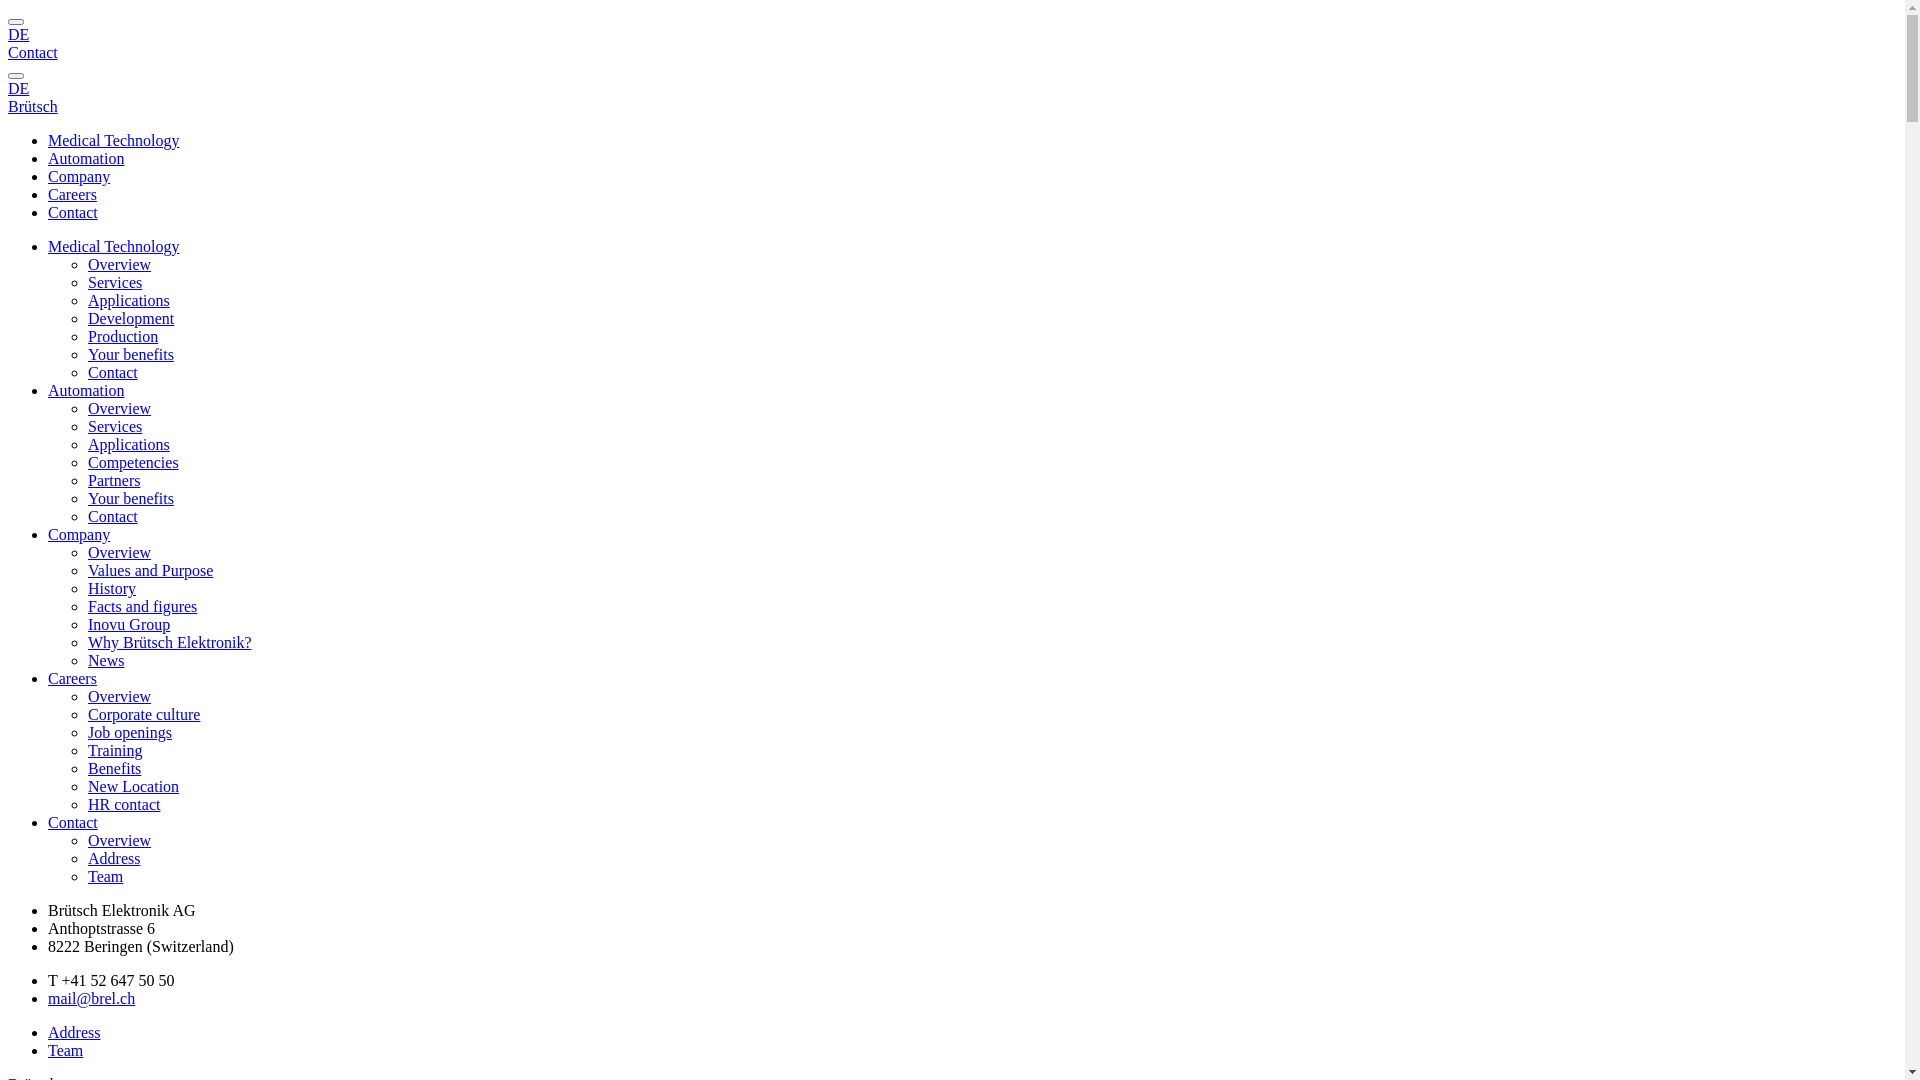 The height and width of the screenshot is (1080, 1920). Describe the element at coordinates (106, 660) in the screenshot. I see `News` at that location.